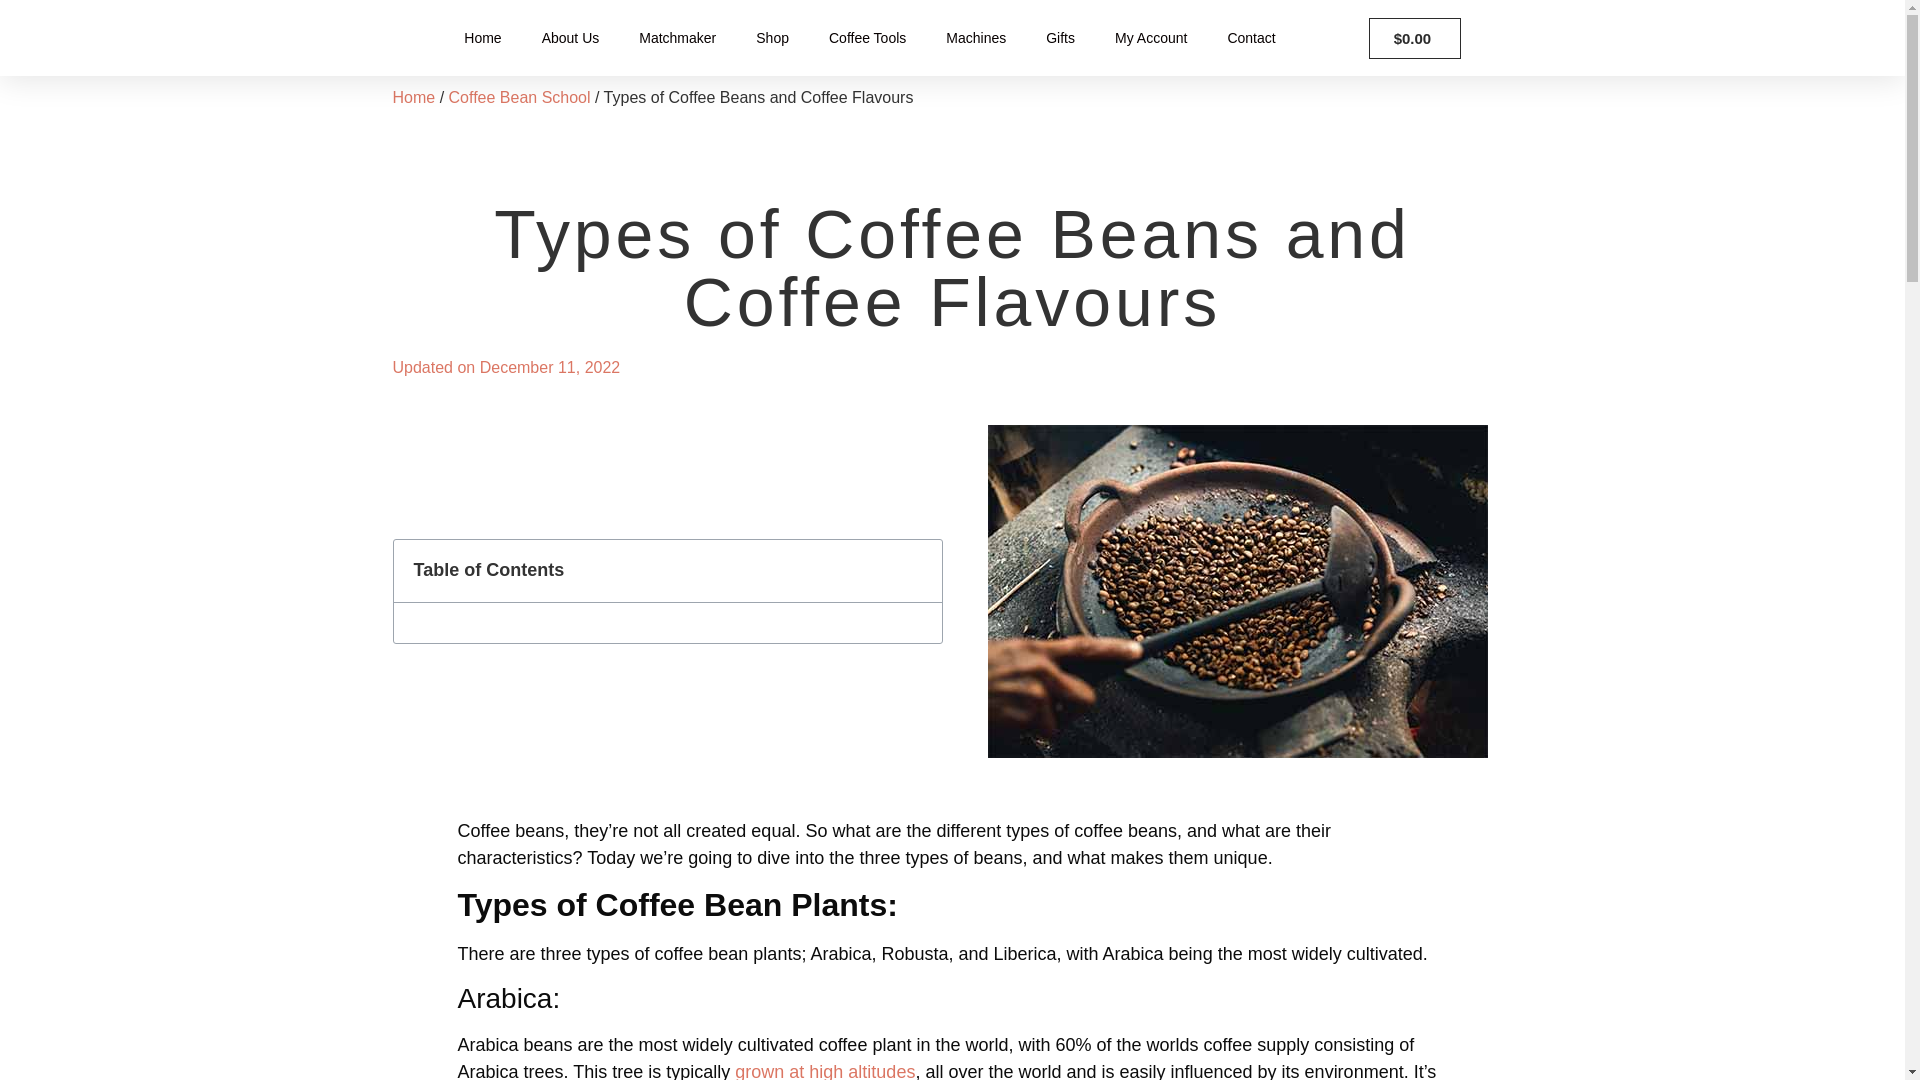  I want to click on Home, so click(413, 96).